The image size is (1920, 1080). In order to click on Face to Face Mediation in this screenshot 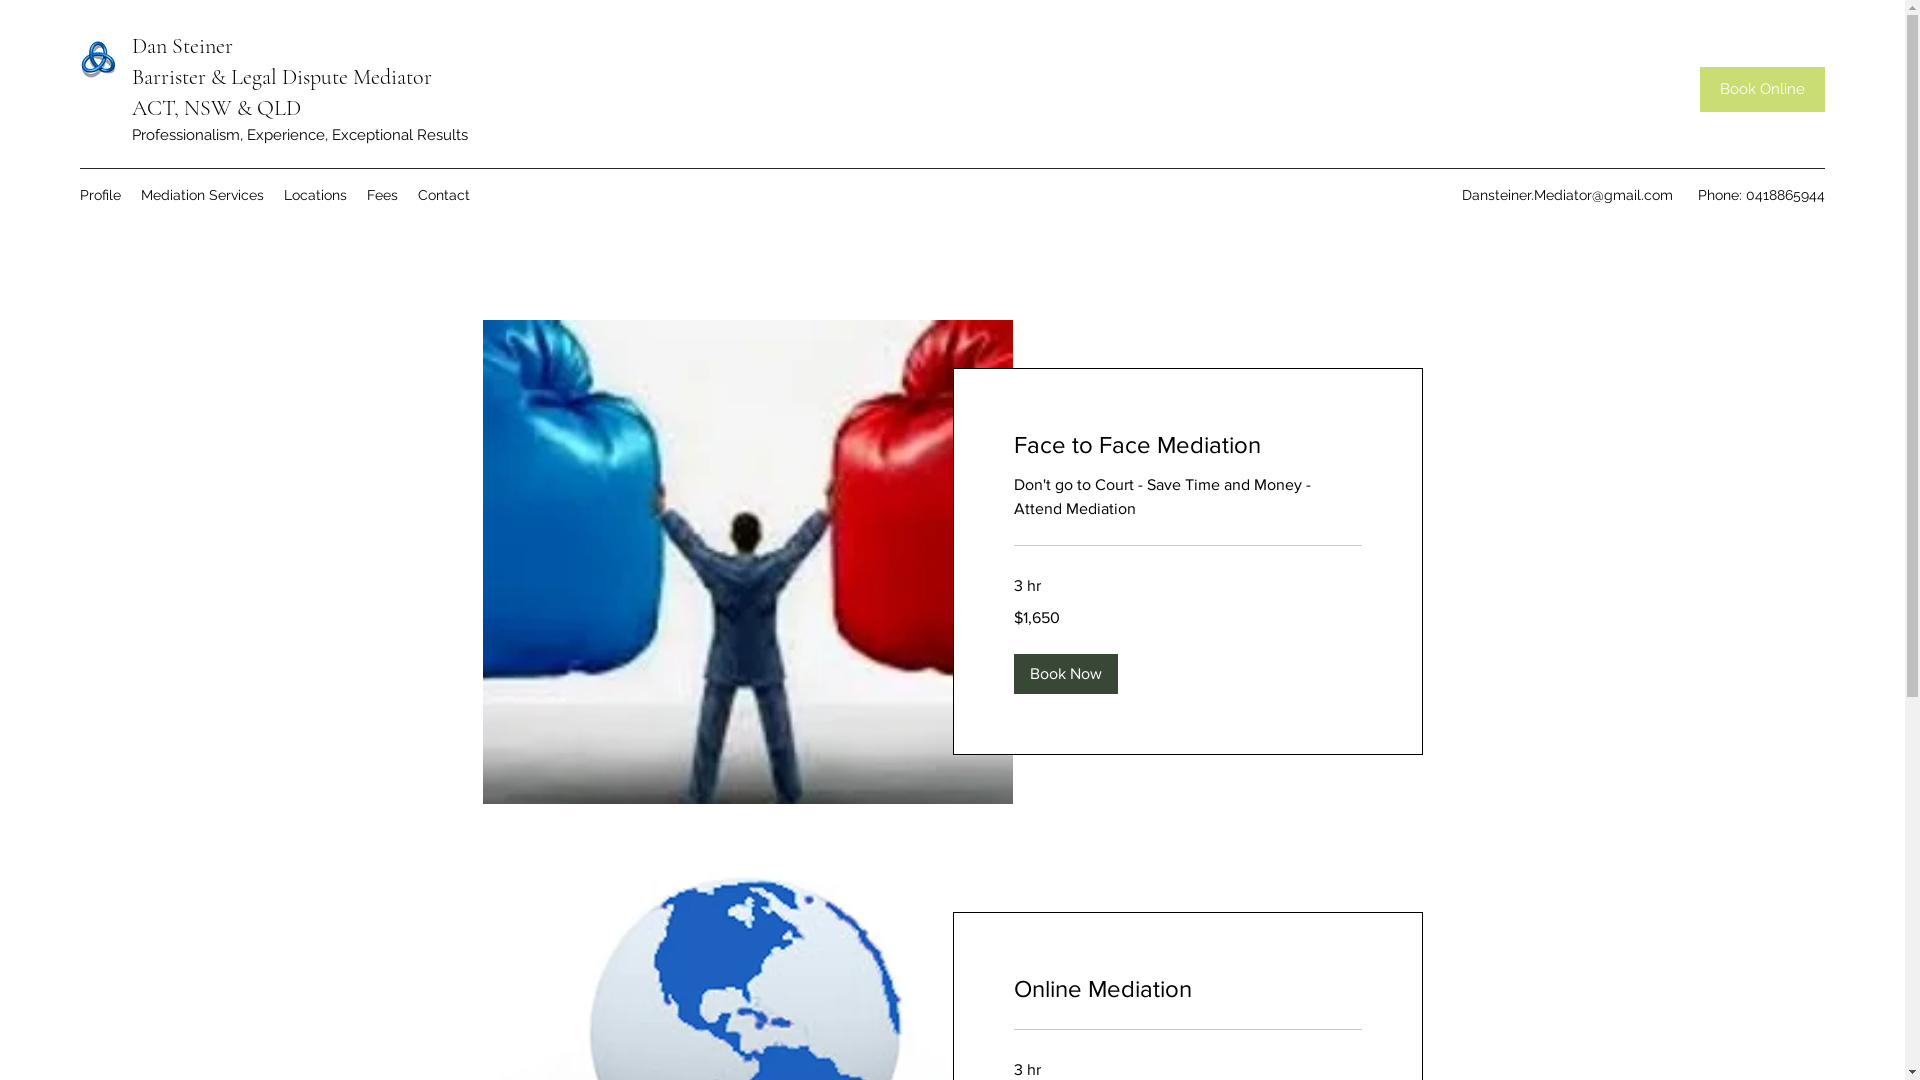, I will do `click(1188, 445)`.